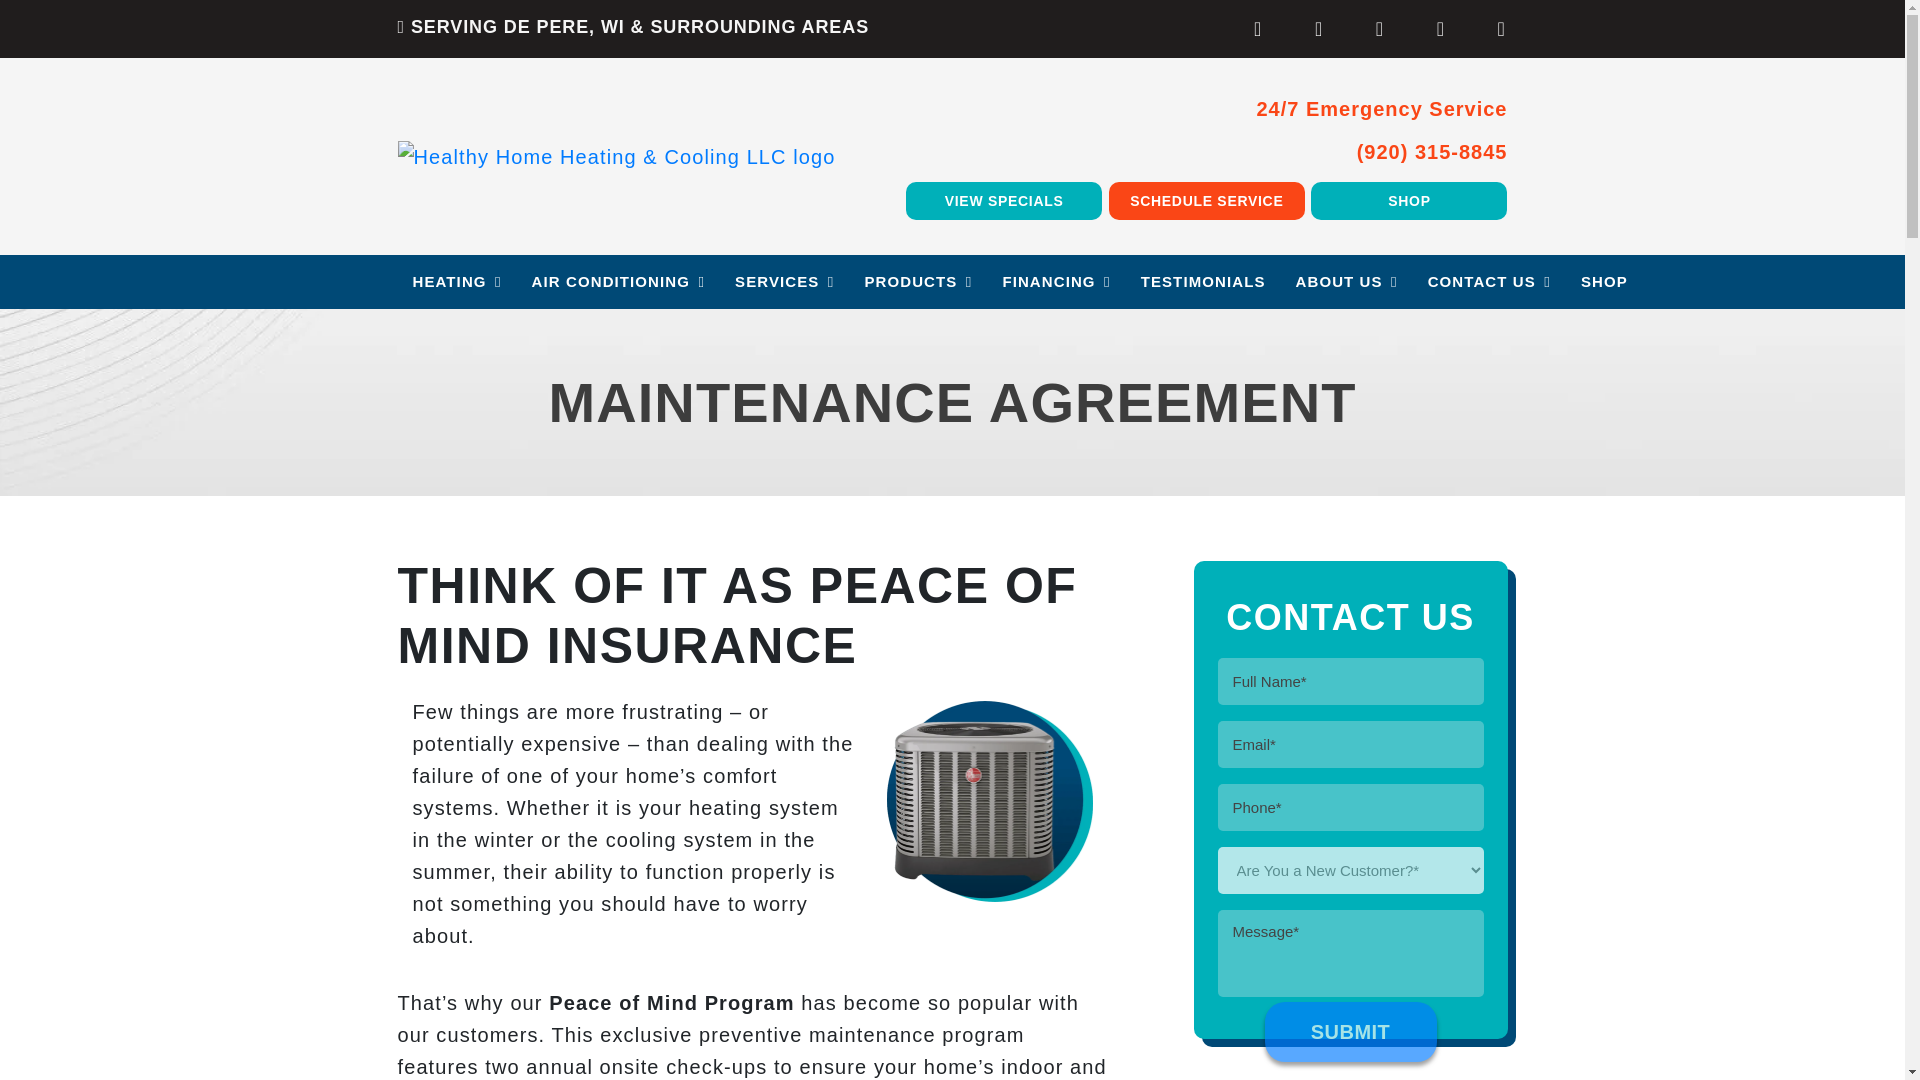  I want to click on TESTIMONIALS, so click(1202, 281).